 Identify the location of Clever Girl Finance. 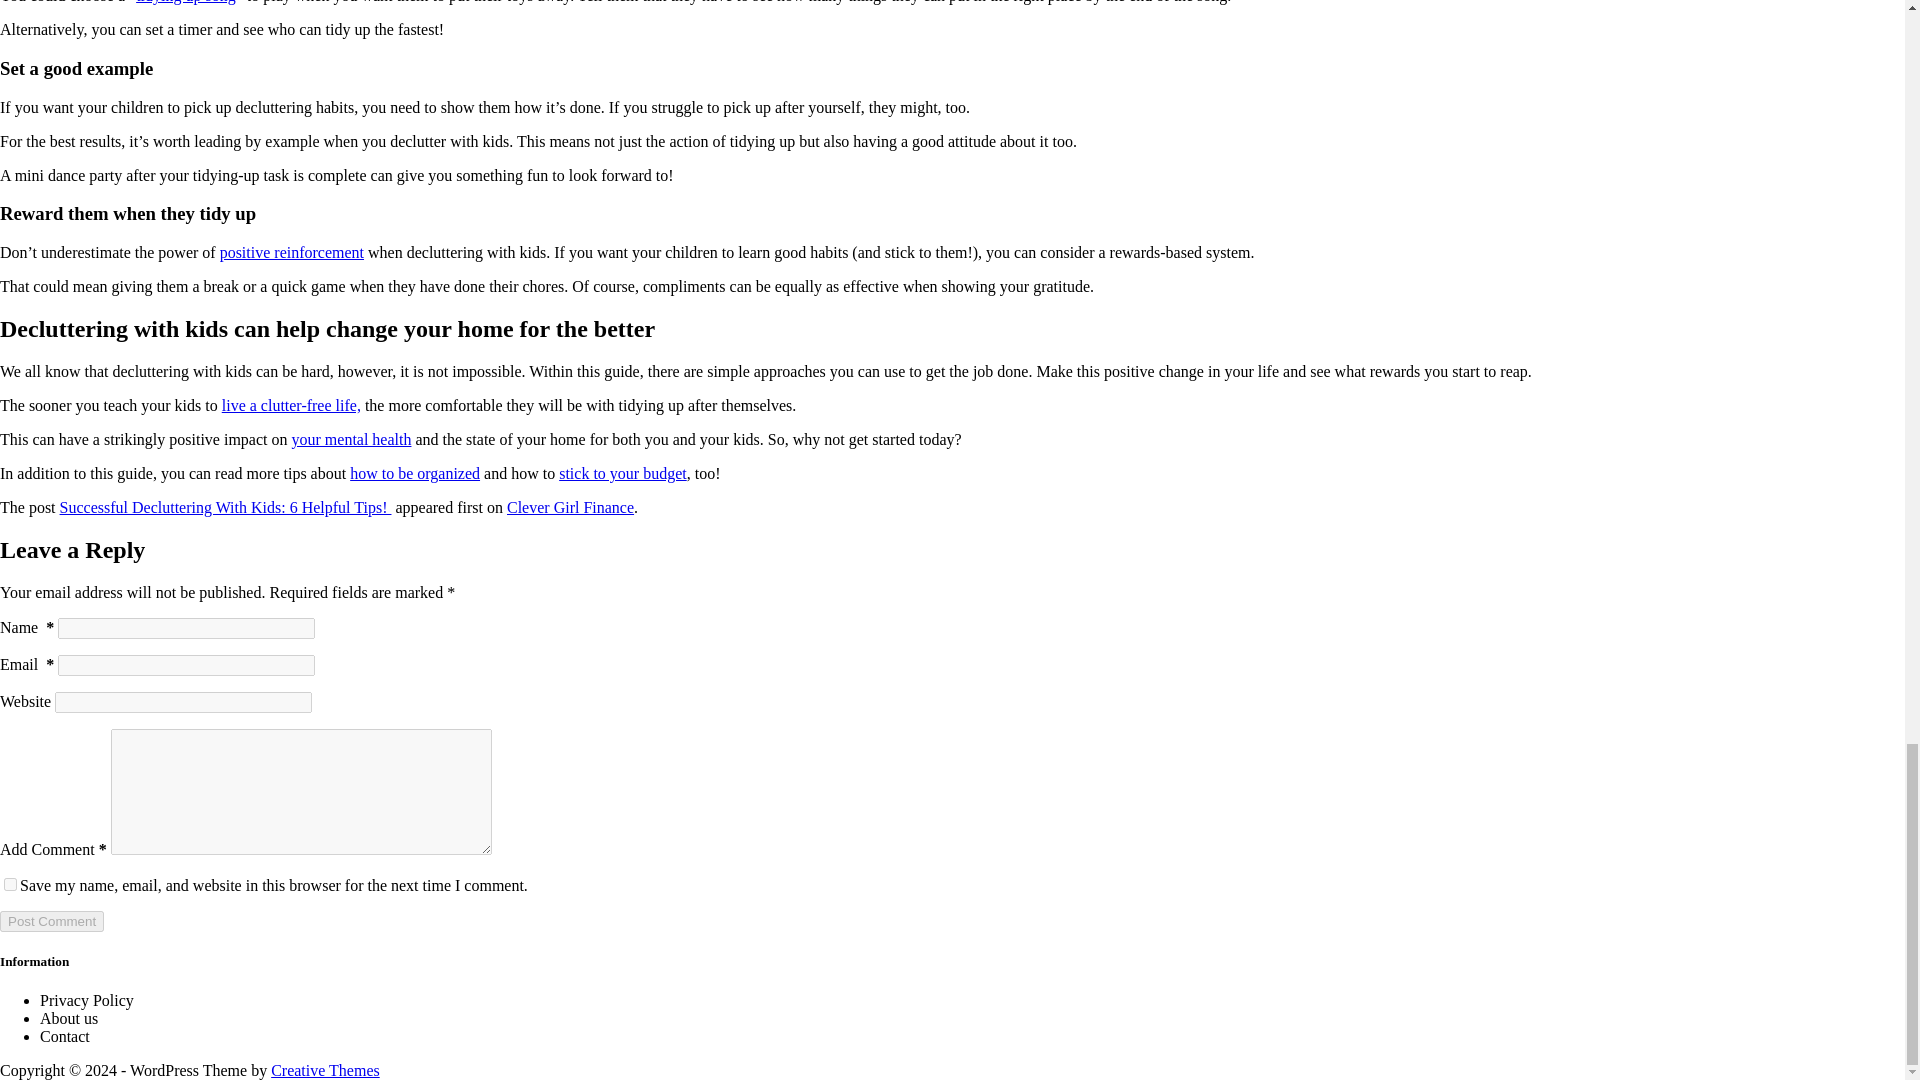
(570, 507).